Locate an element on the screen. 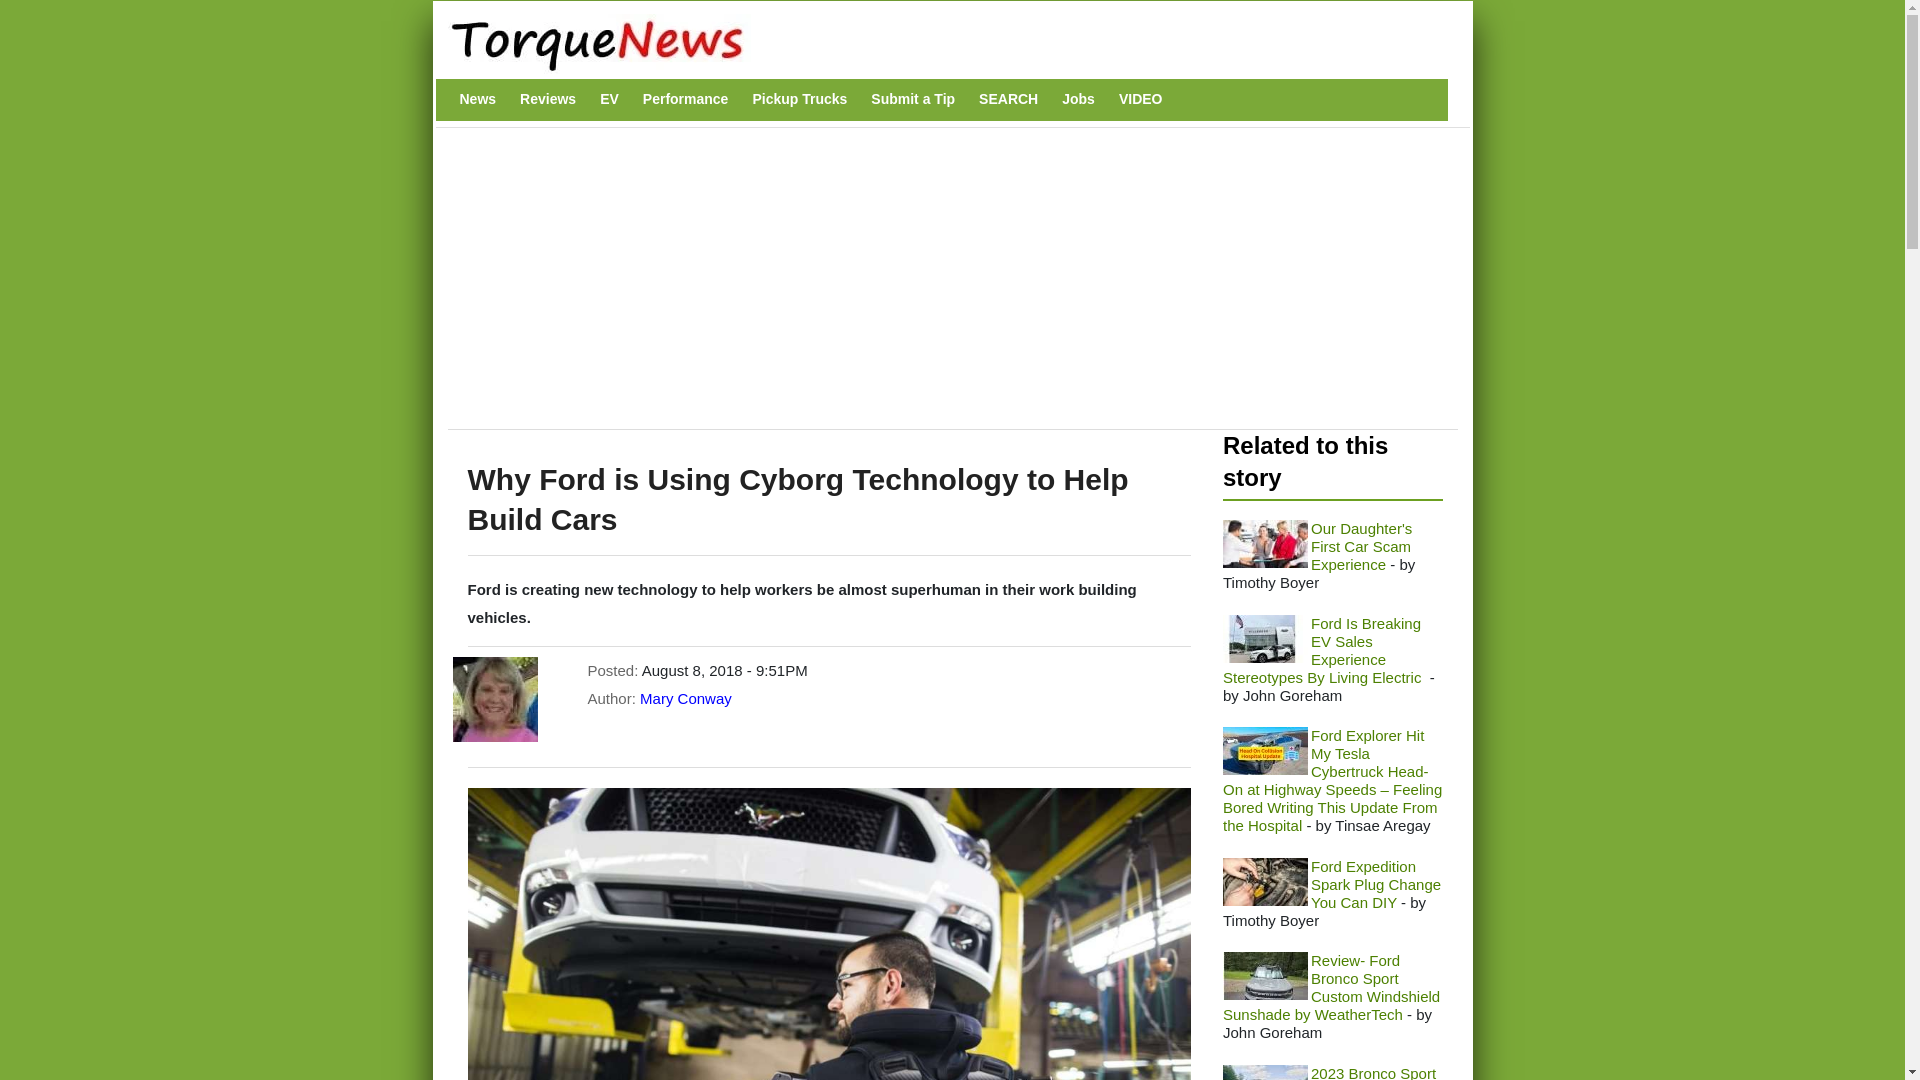  SEARCH is located at coordinates (1008, 99).